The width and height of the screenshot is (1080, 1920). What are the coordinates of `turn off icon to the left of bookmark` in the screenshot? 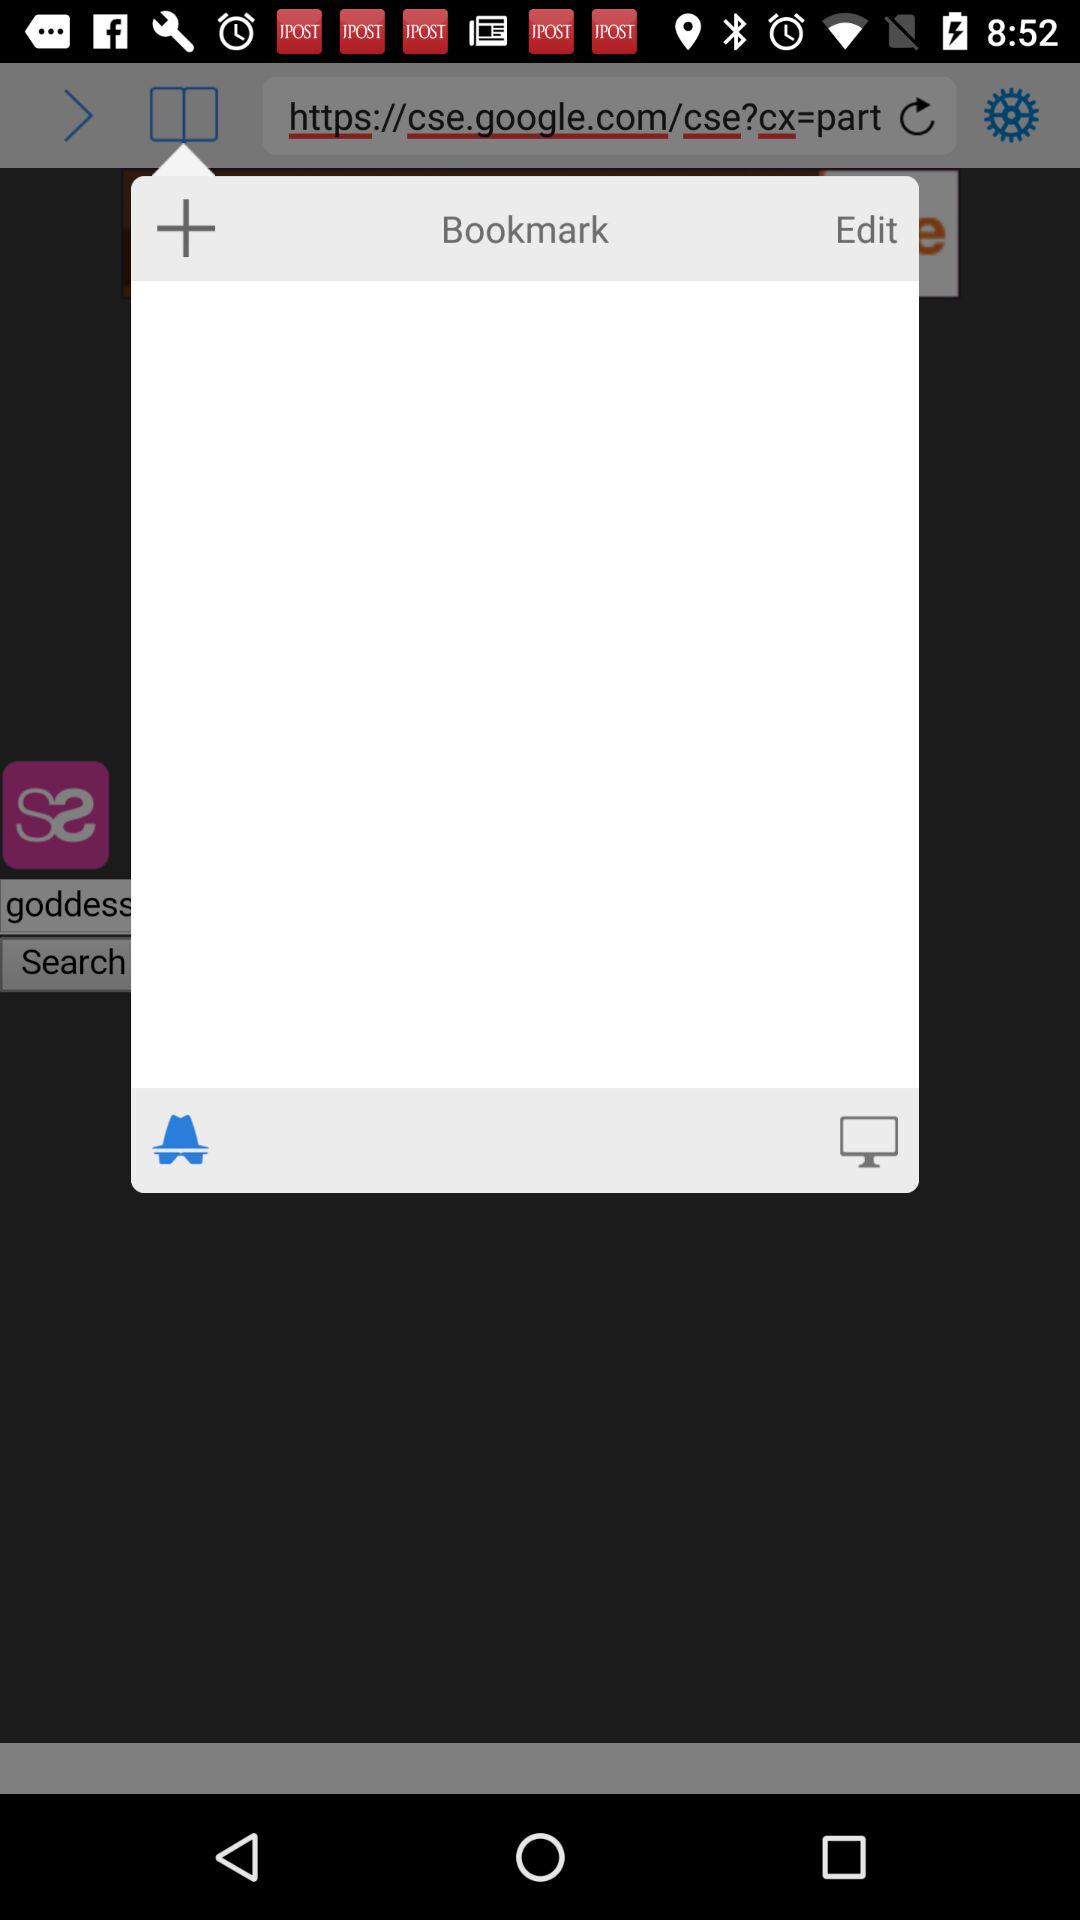 It's located at (186, 227).